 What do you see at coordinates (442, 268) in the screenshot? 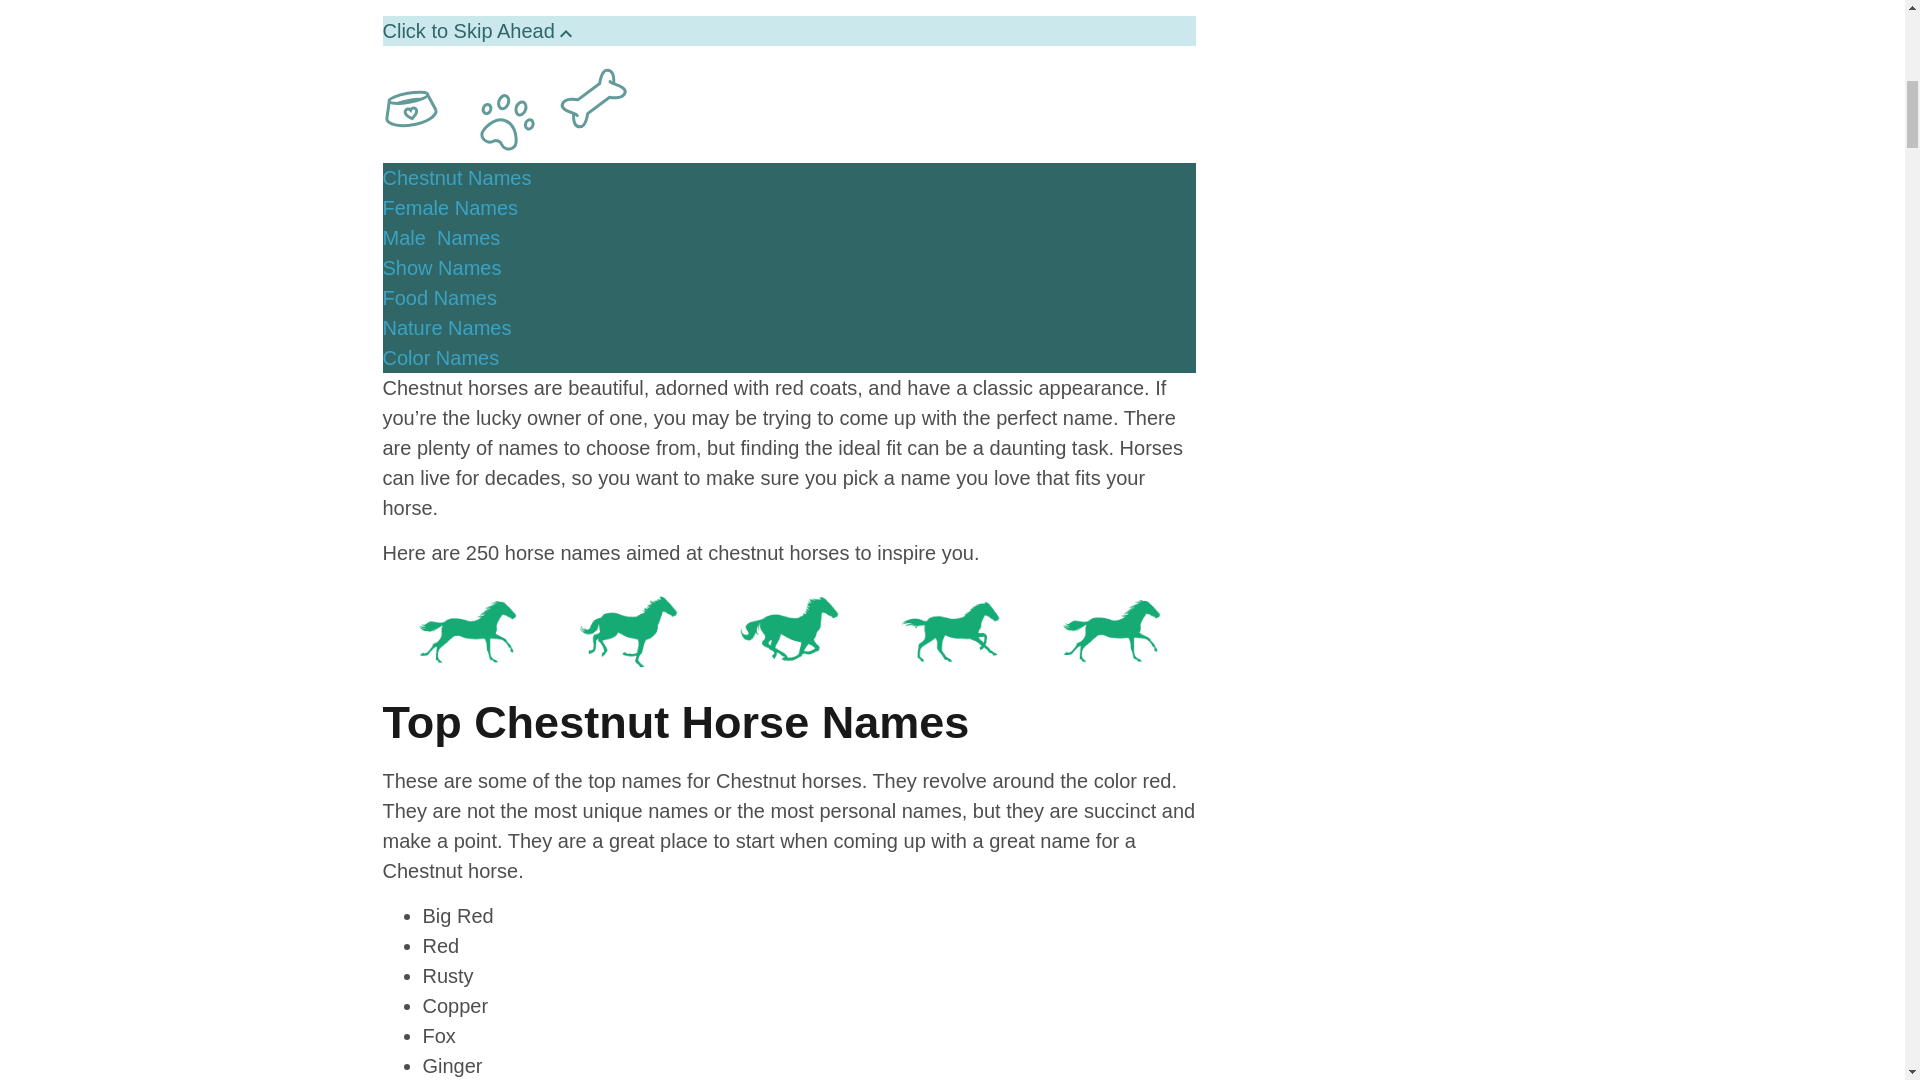
I see `Show Names` at bounding box center [442, 268].